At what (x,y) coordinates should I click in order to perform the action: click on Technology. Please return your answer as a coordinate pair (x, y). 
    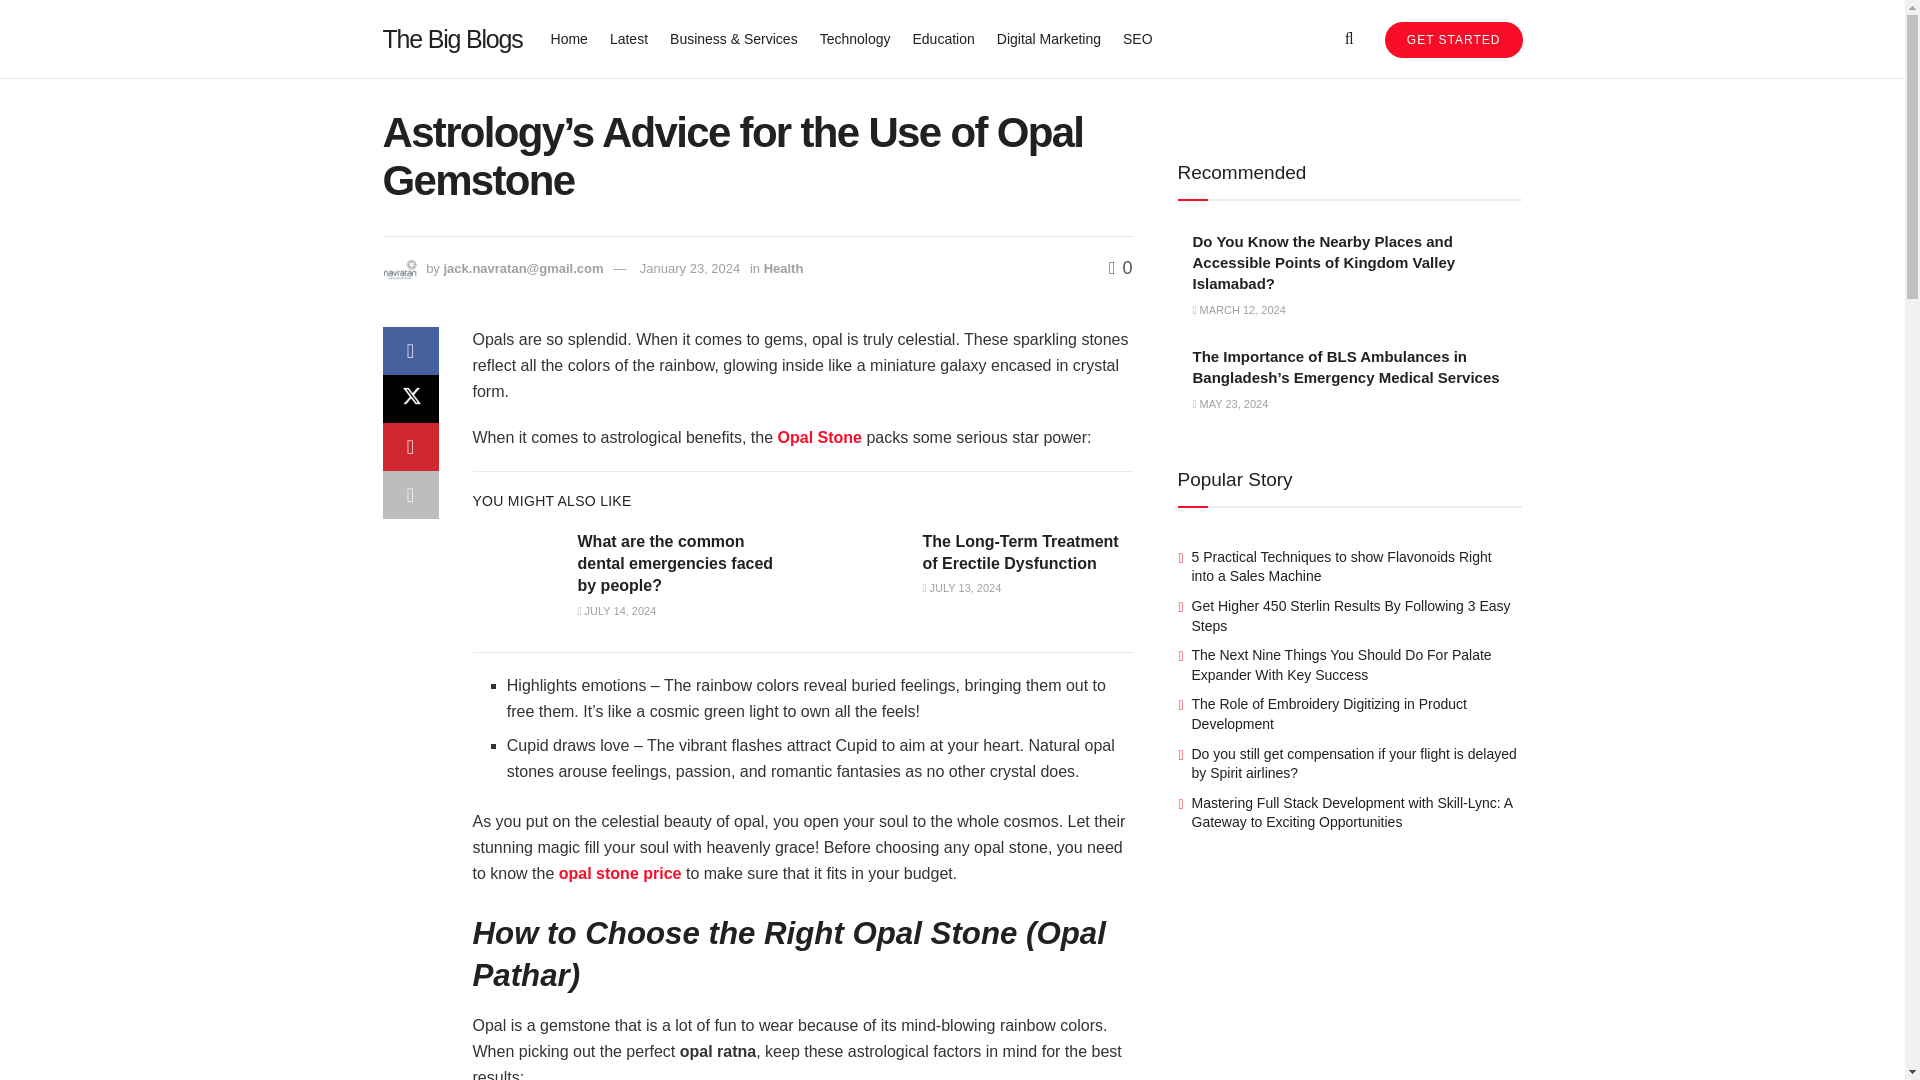
    Looking at the image, I should click on (854, 38).